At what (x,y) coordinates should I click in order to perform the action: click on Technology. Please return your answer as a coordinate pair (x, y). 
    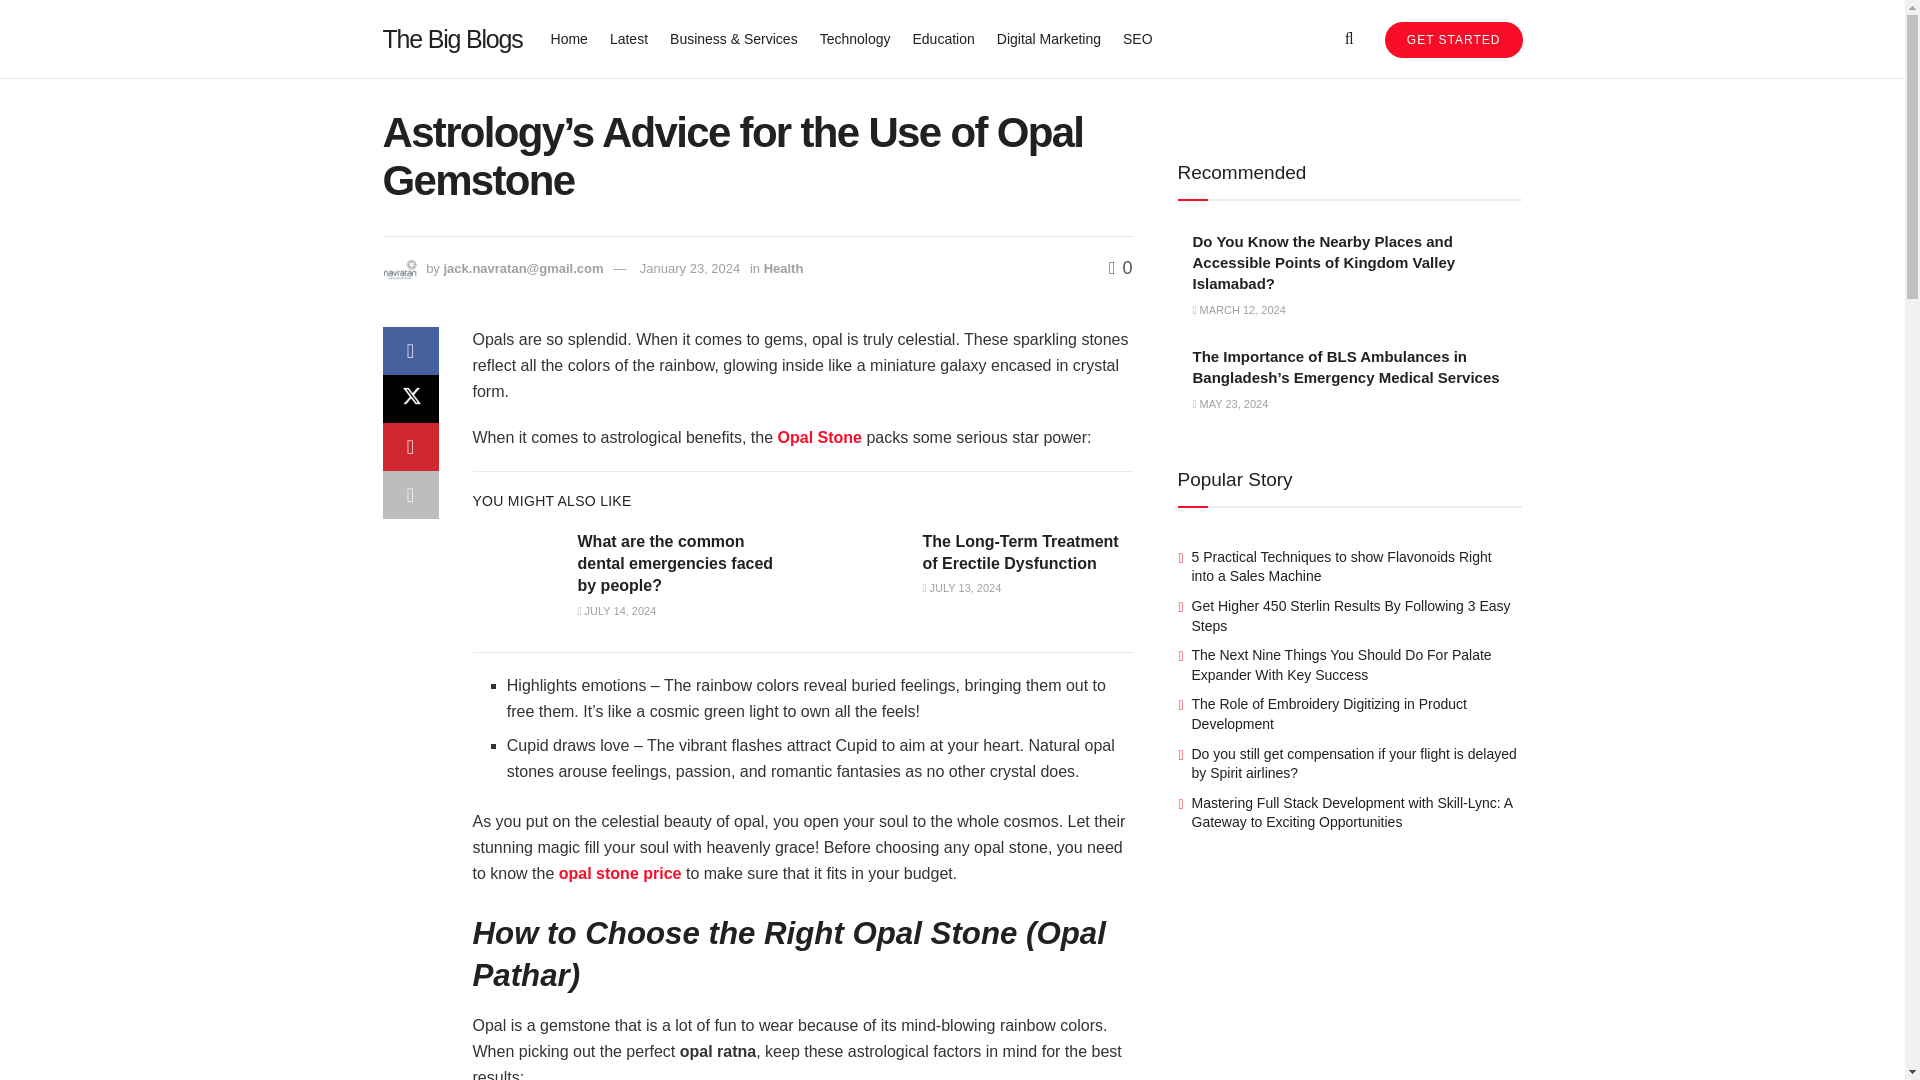
    Looking at the image, I should click on (854, 38).